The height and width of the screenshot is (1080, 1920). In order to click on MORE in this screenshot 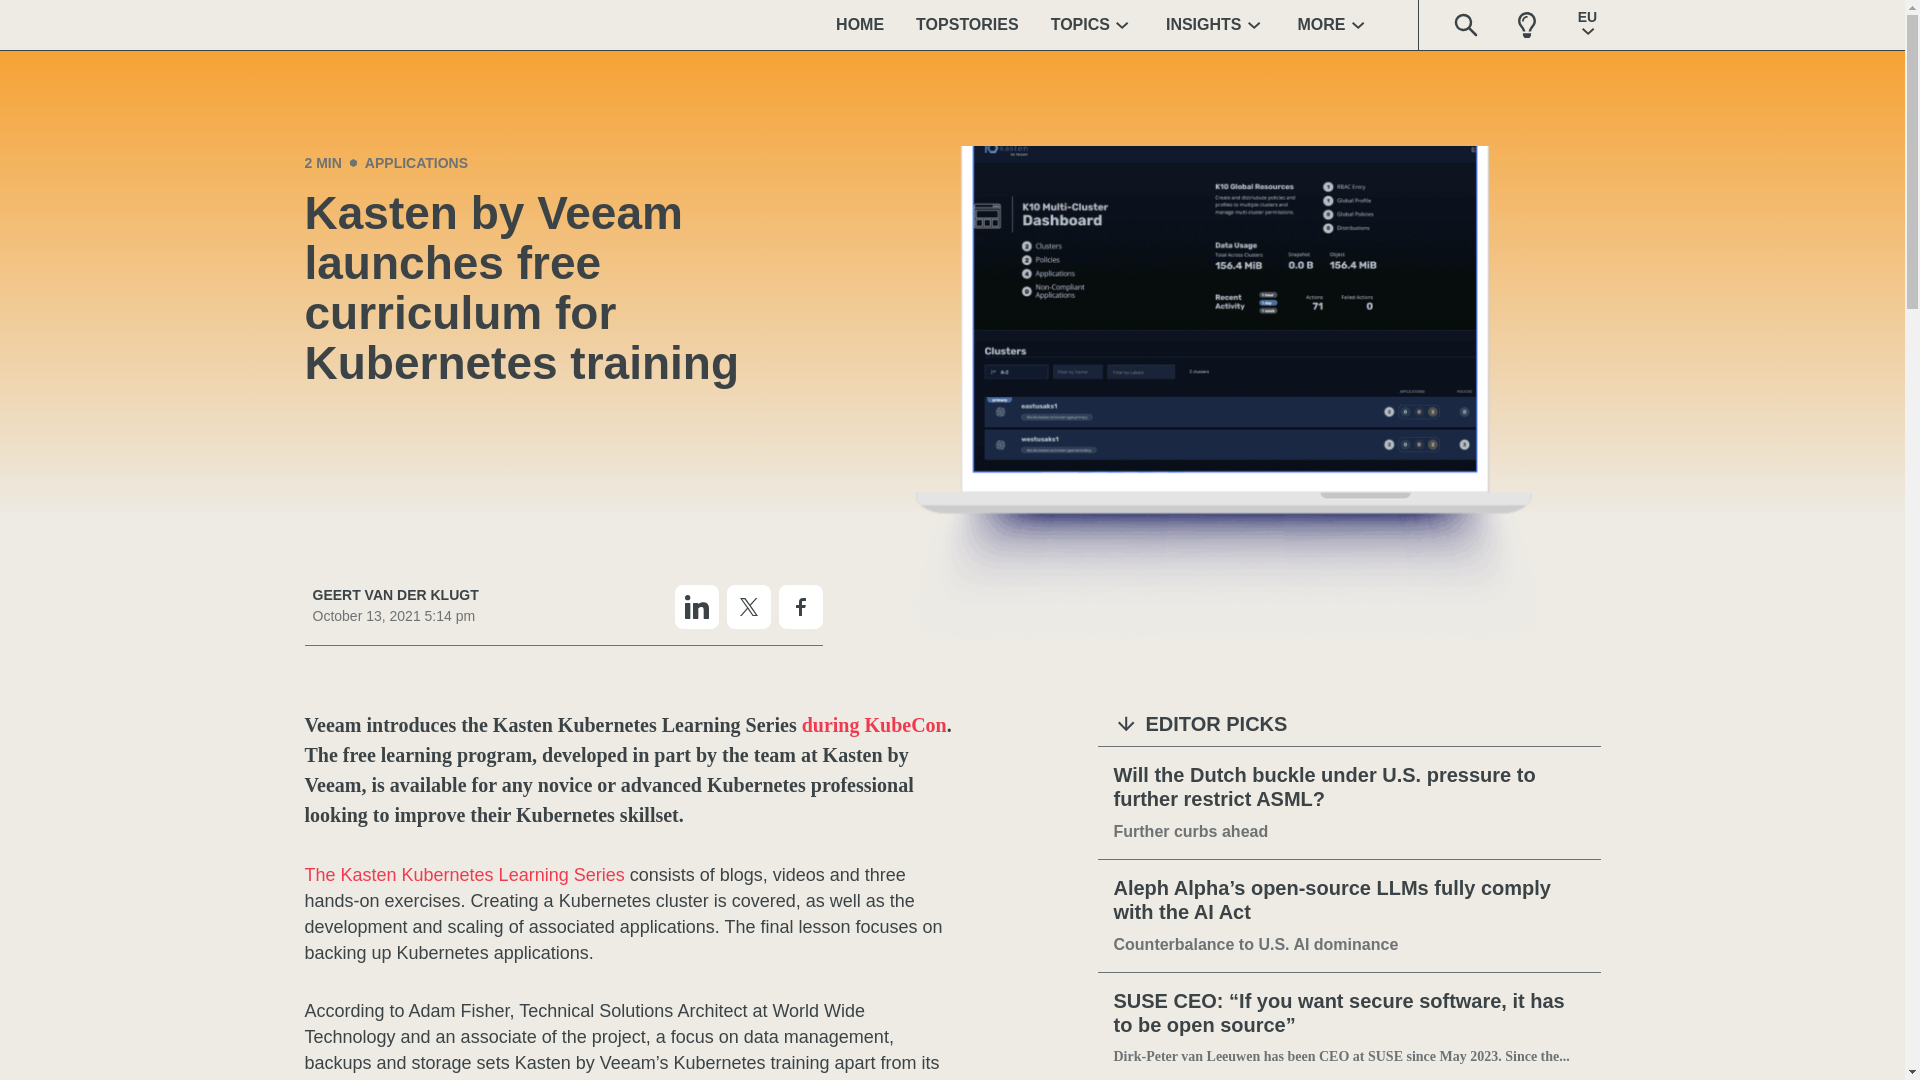, I will do `click(1334, 24)`.